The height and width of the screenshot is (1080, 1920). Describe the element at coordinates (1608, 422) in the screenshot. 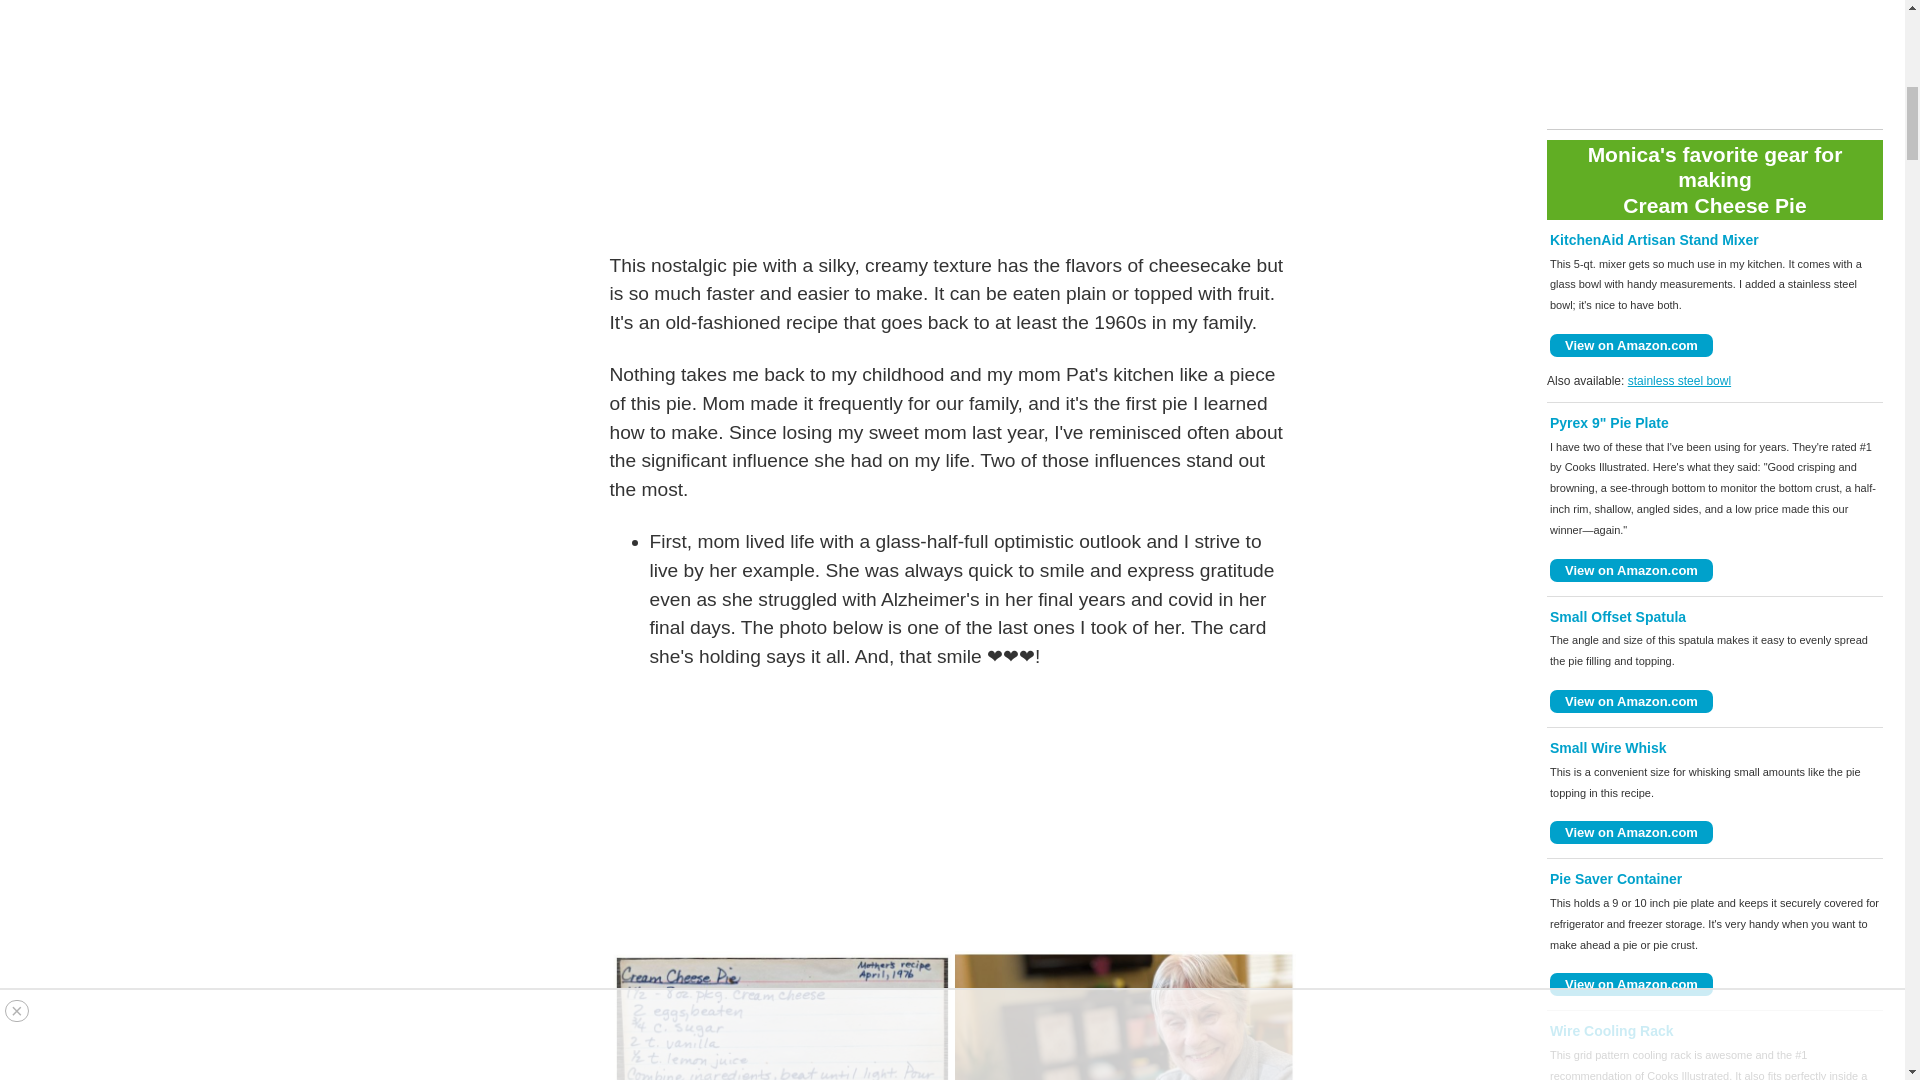

I see `Pyrex 9" Pie Plate` at that location.